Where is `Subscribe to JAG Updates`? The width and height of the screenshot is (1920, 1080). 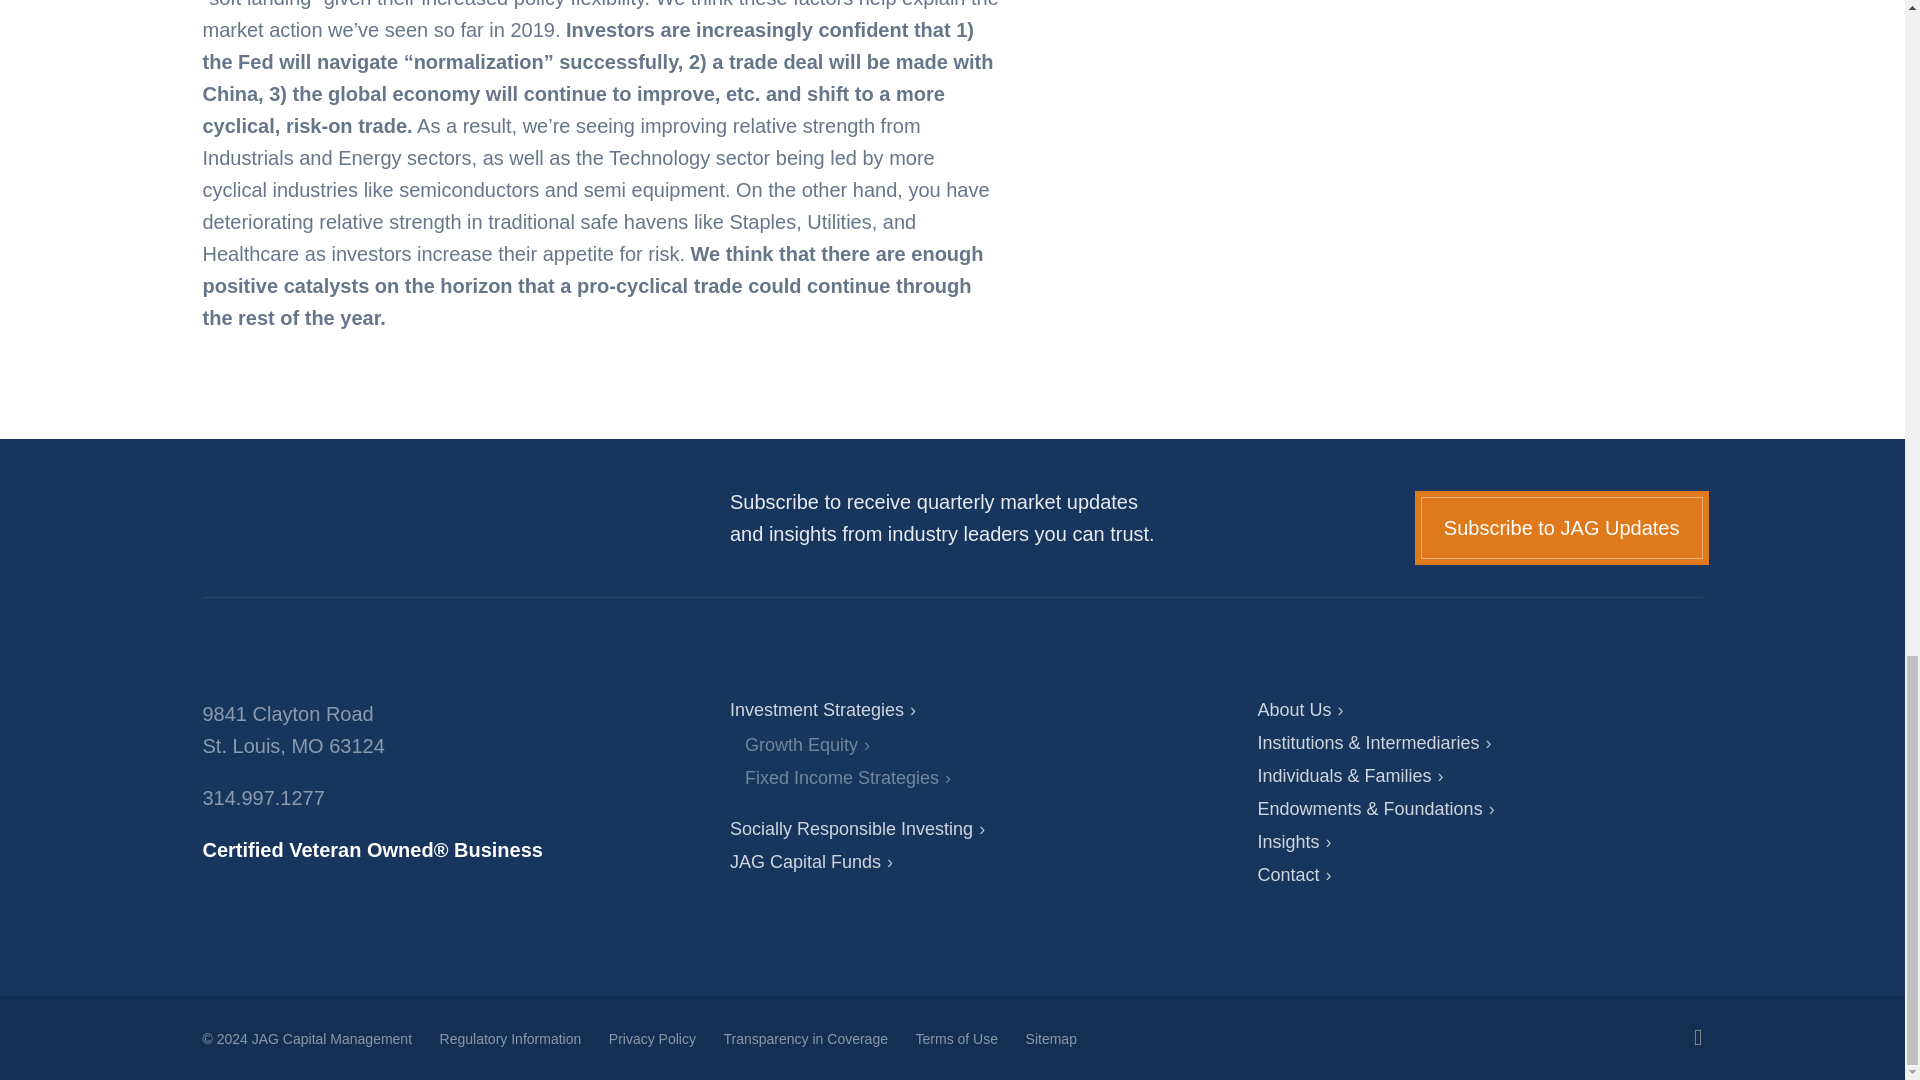
Subscribe to JAG Updates is located at coordinates (1562, 528).